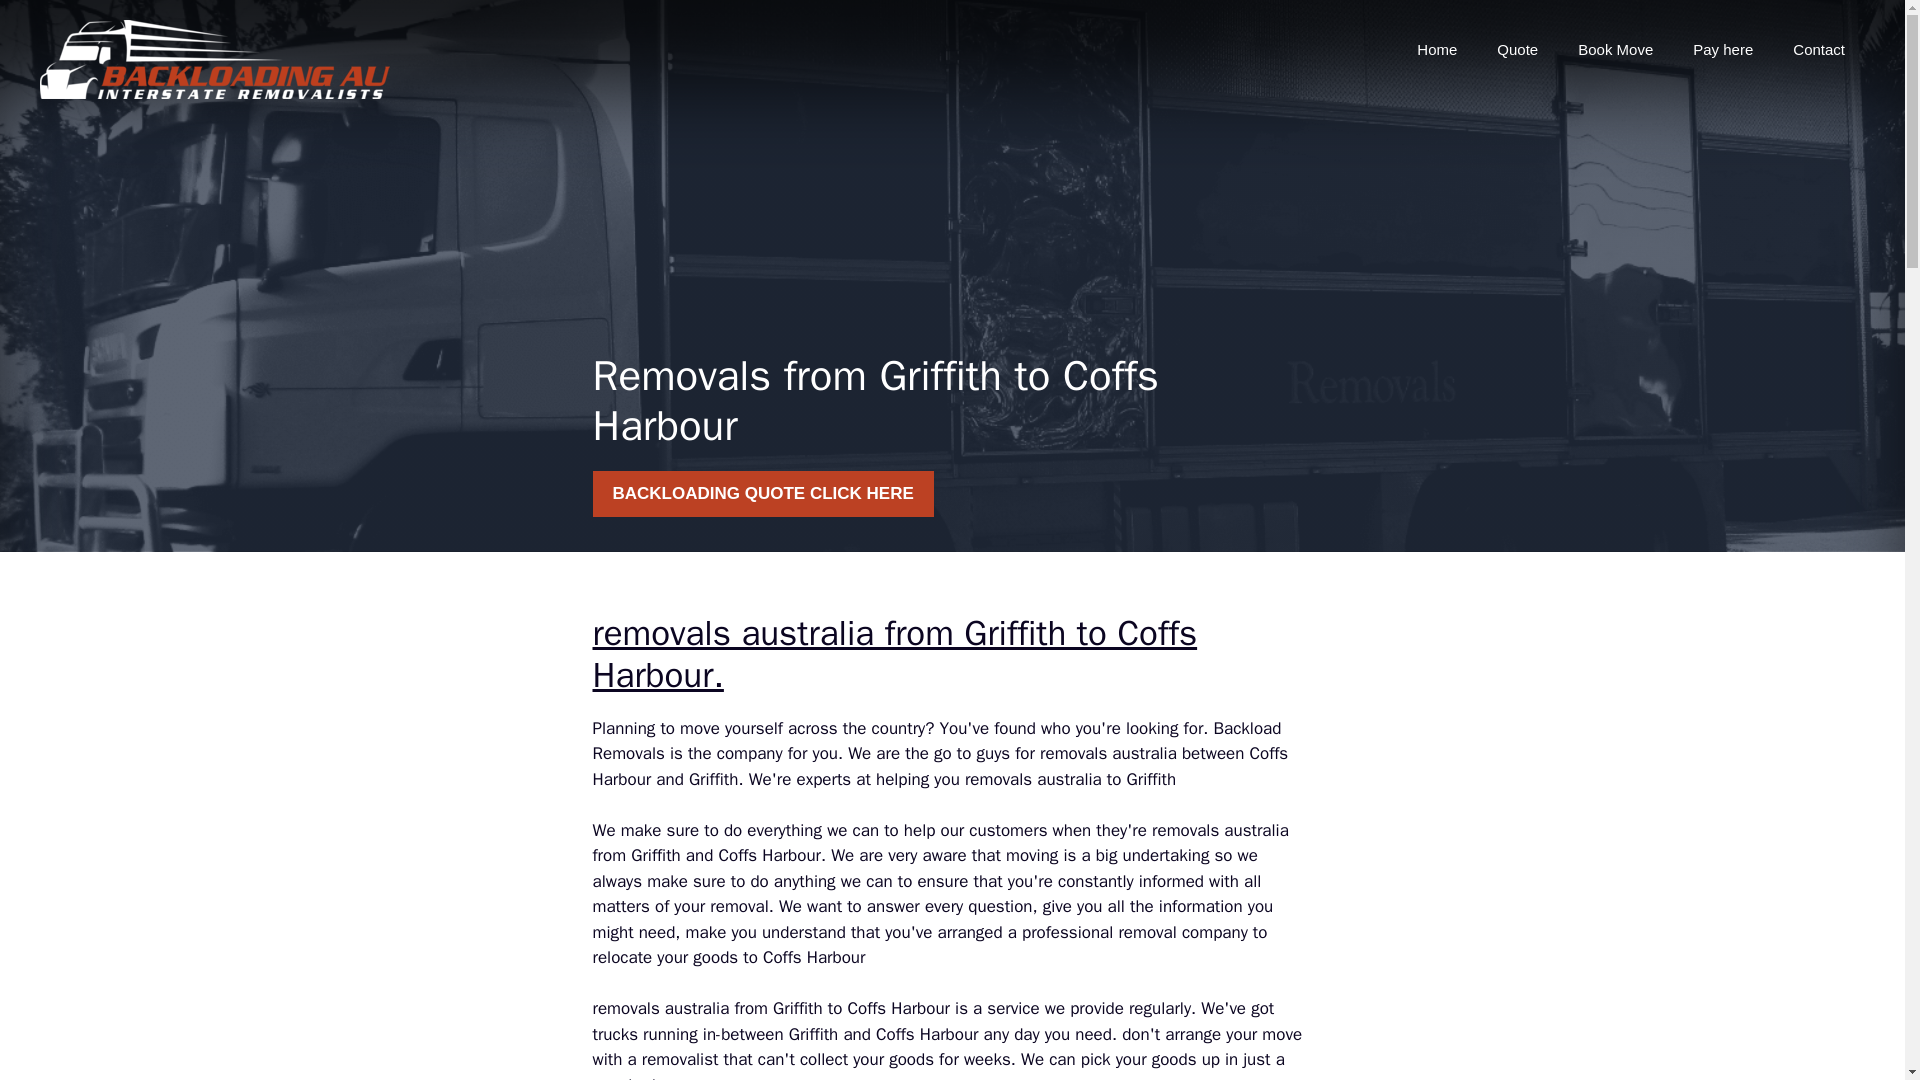  I want to click on Pay here, so click(1722, 50).